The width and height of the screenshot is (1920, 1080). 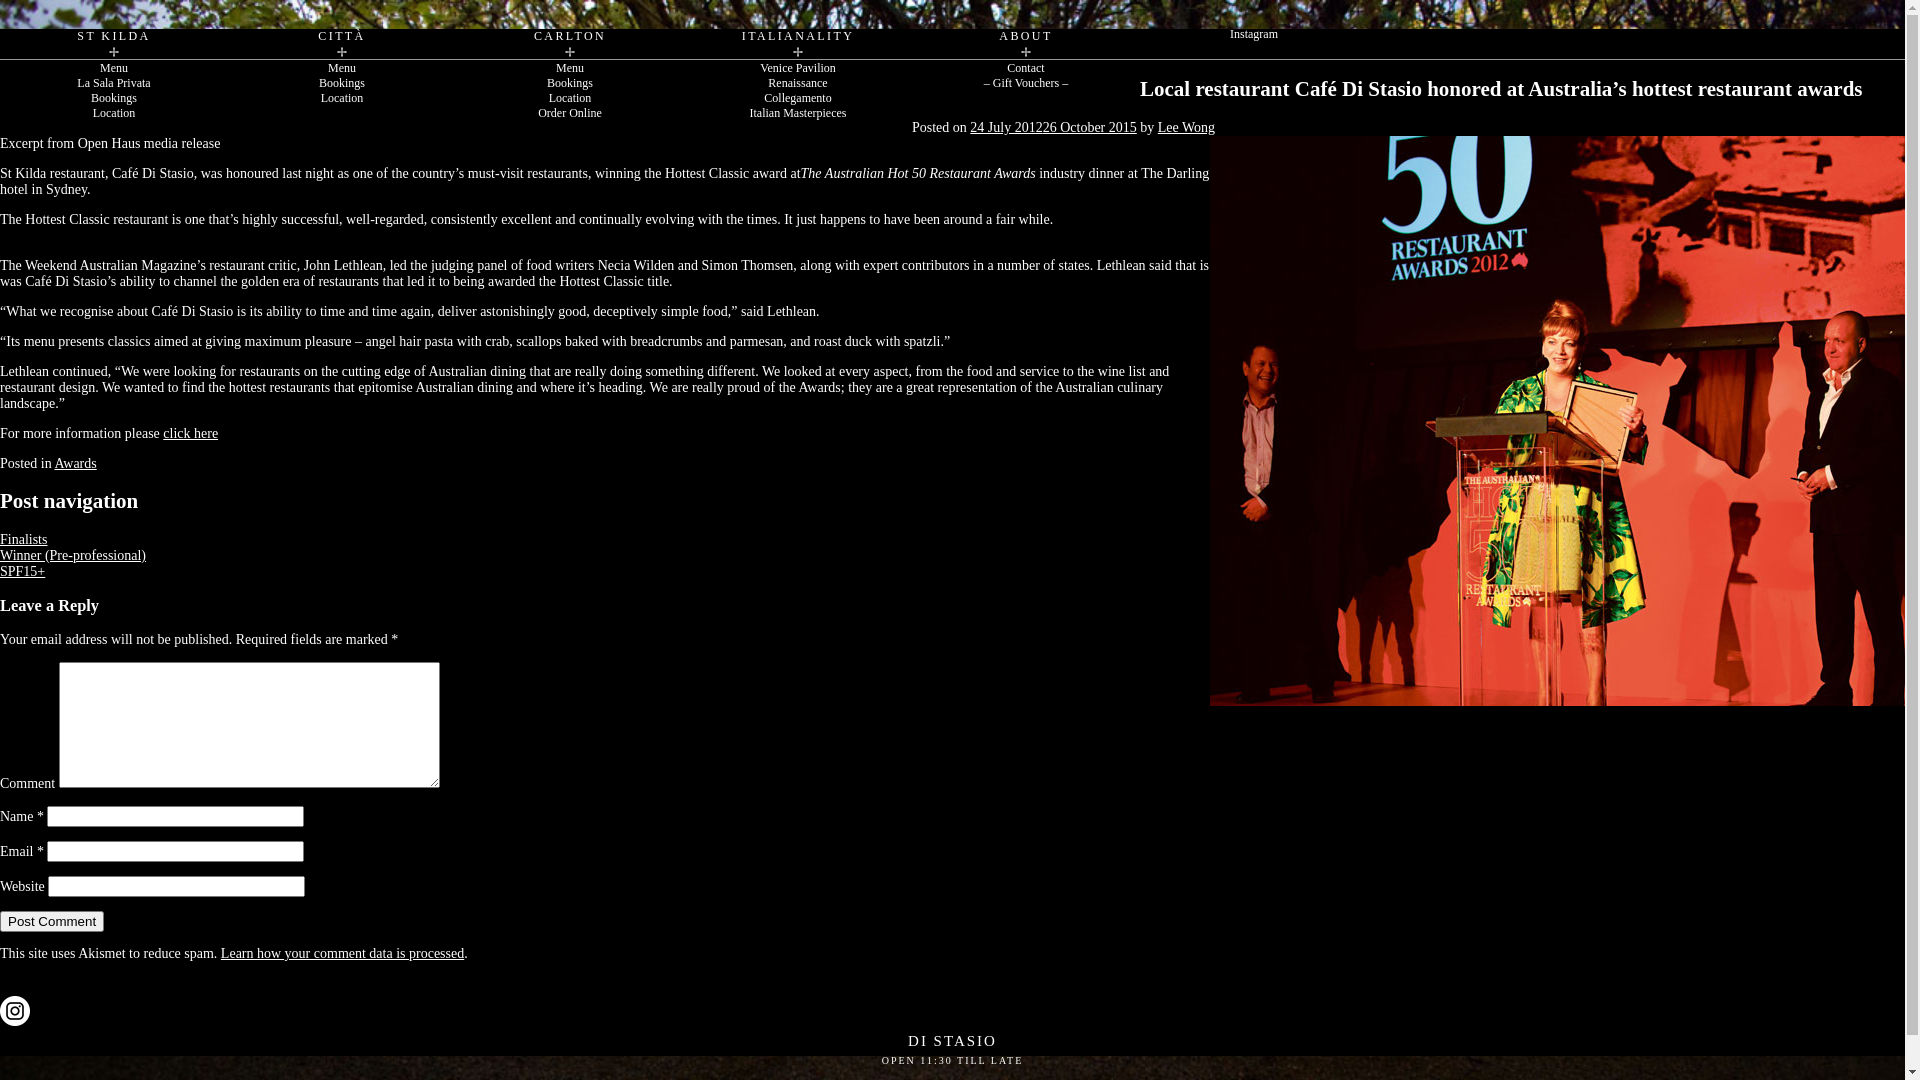 I want to click on ITALIANALITY, so click(x=798, y=44).